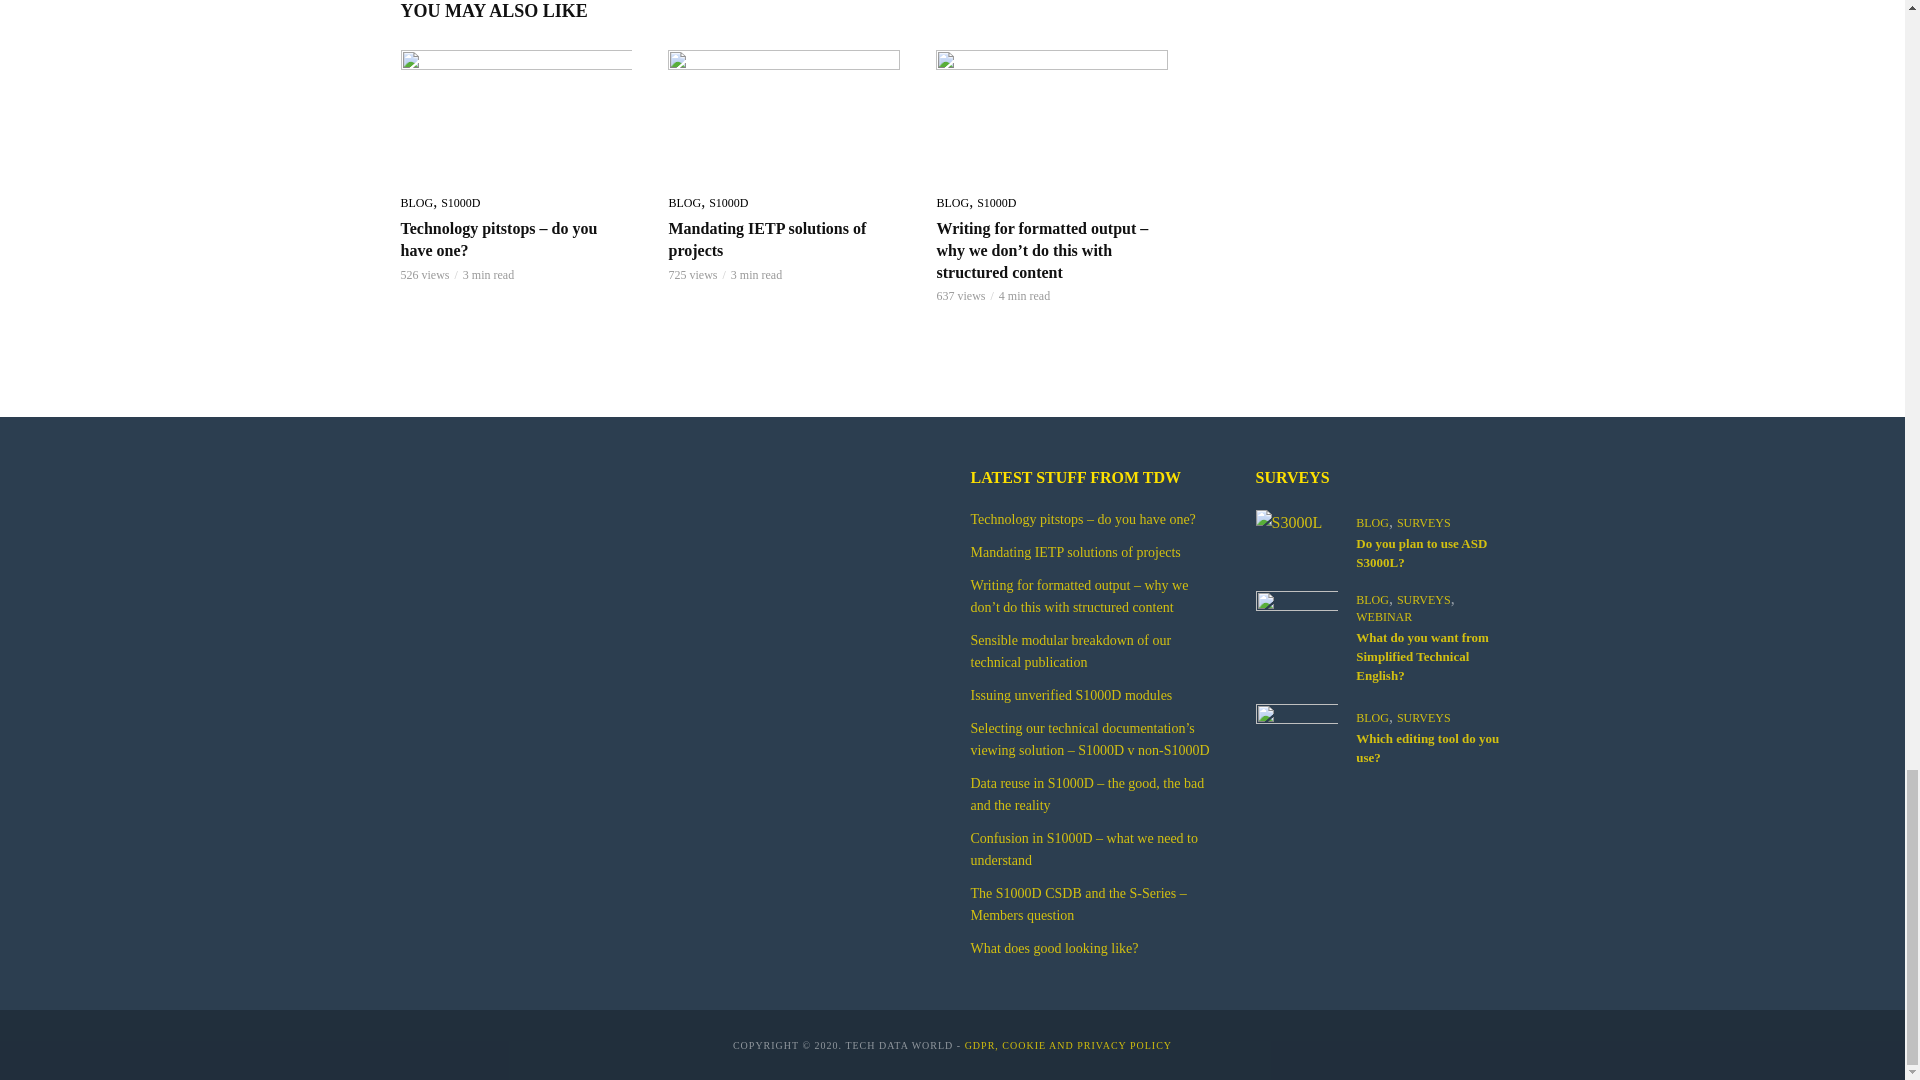 The image size is (1920, 1080). I want to click on Mandating IETP solutions of projects, so click(784, 114).